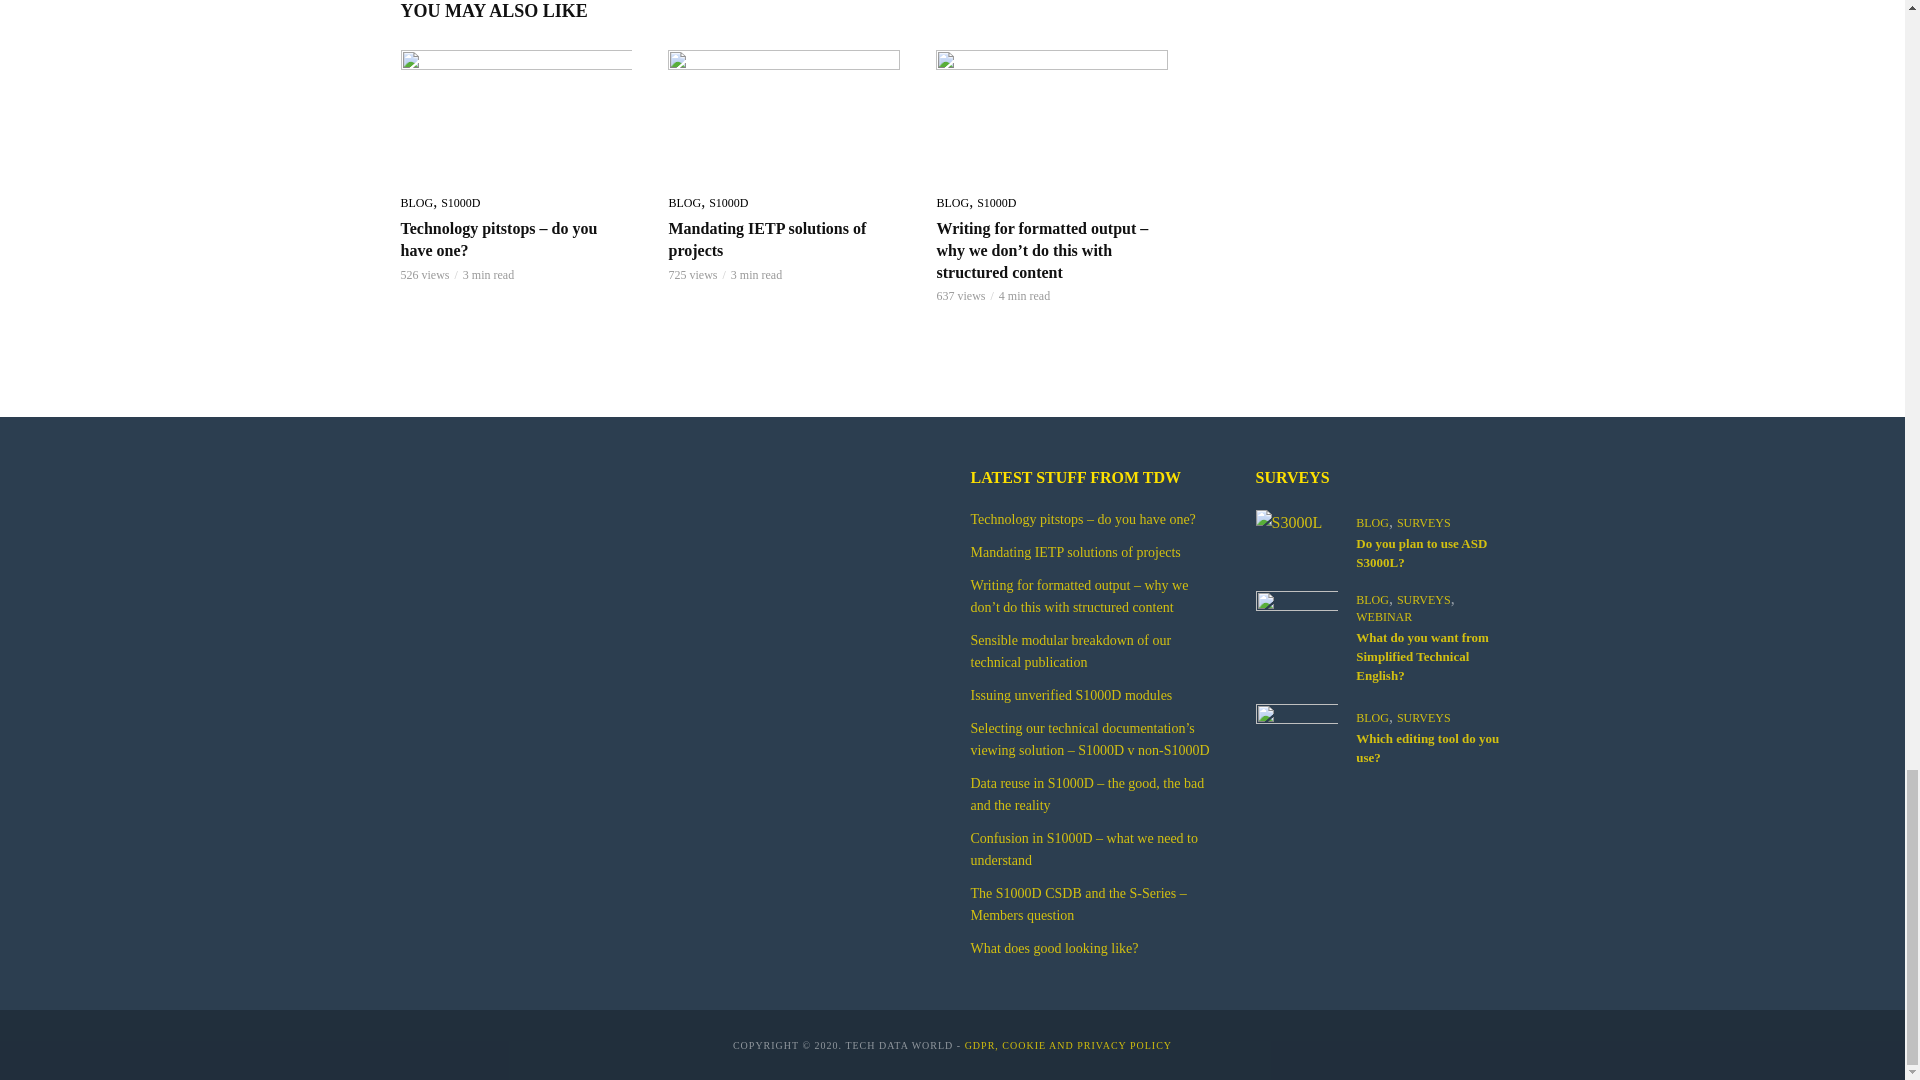 The image size is (1920, 1080). I want to click on Mandating IETP solutions of projects, so click(784, 114).